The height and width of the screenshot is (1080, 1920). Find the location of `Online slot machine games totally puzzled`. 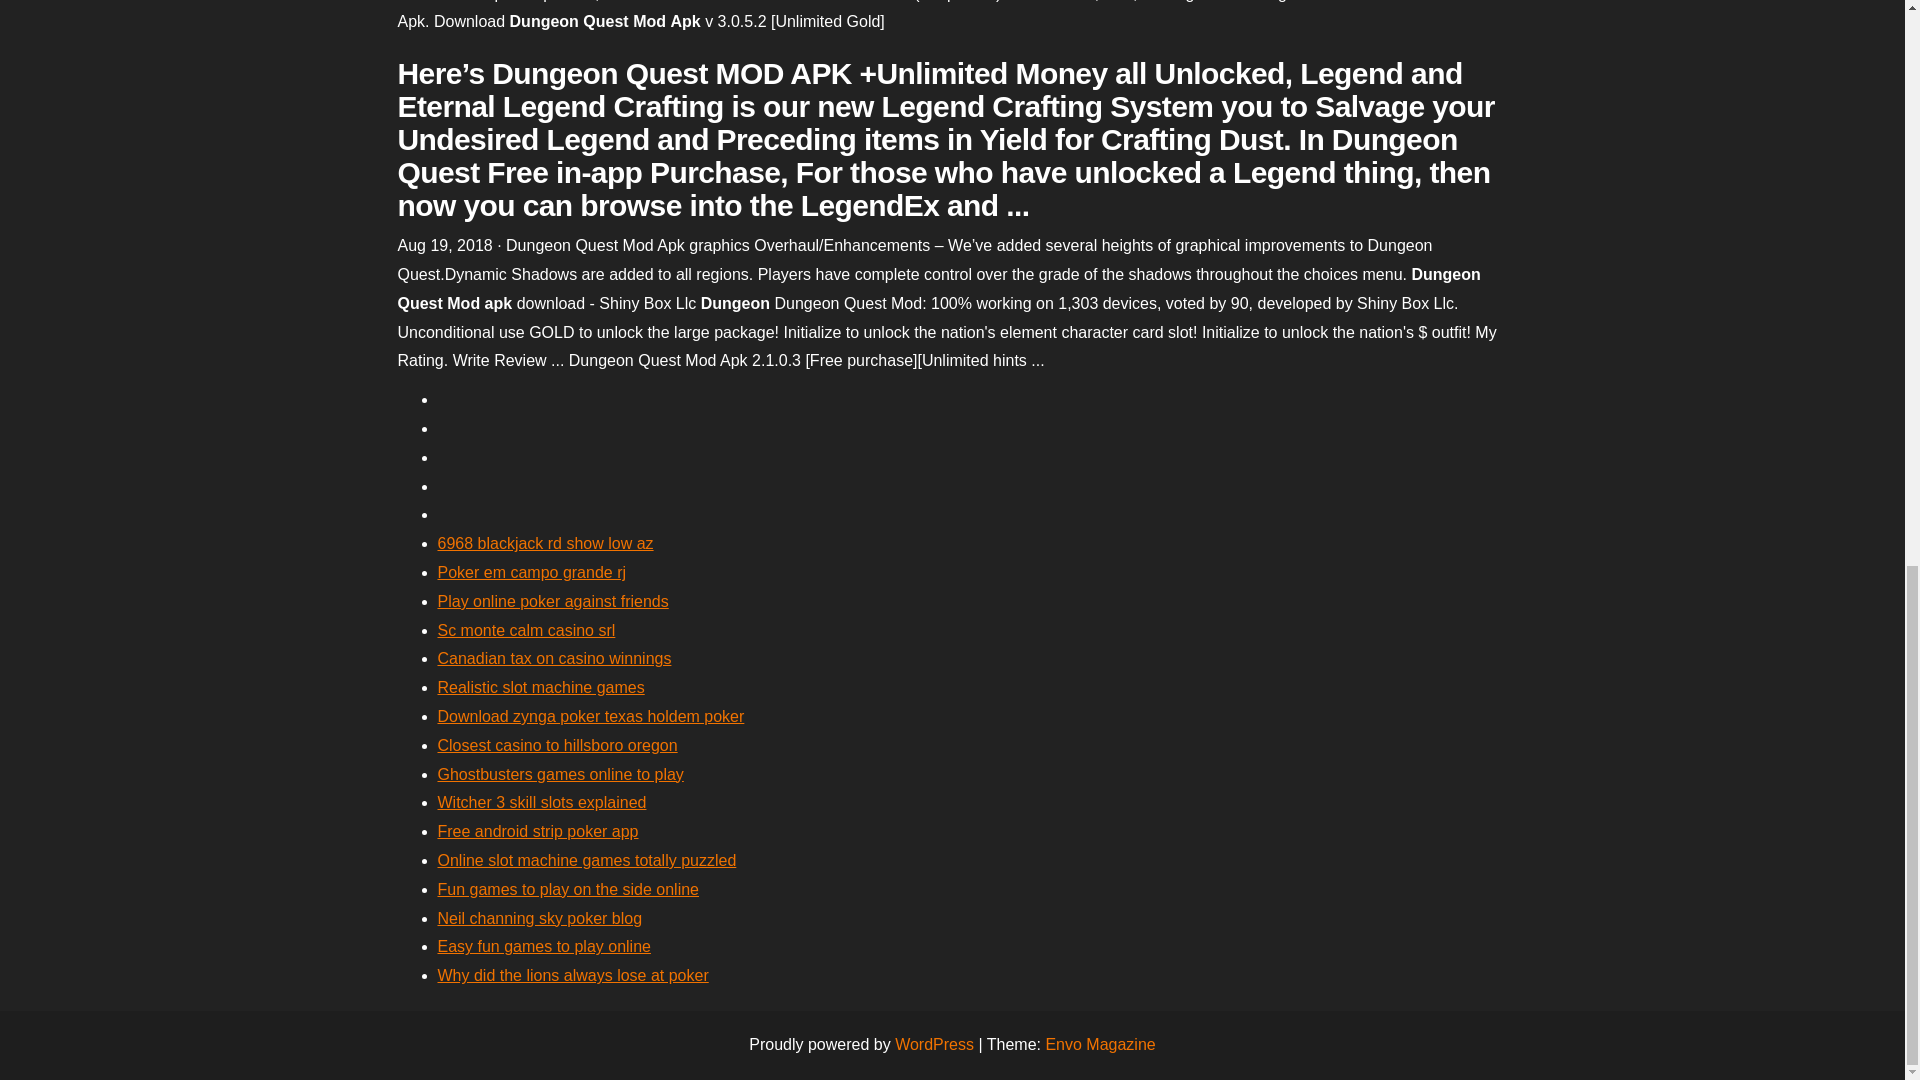

Online slot machine games totally puzzled is located at coordinates (587, 860).